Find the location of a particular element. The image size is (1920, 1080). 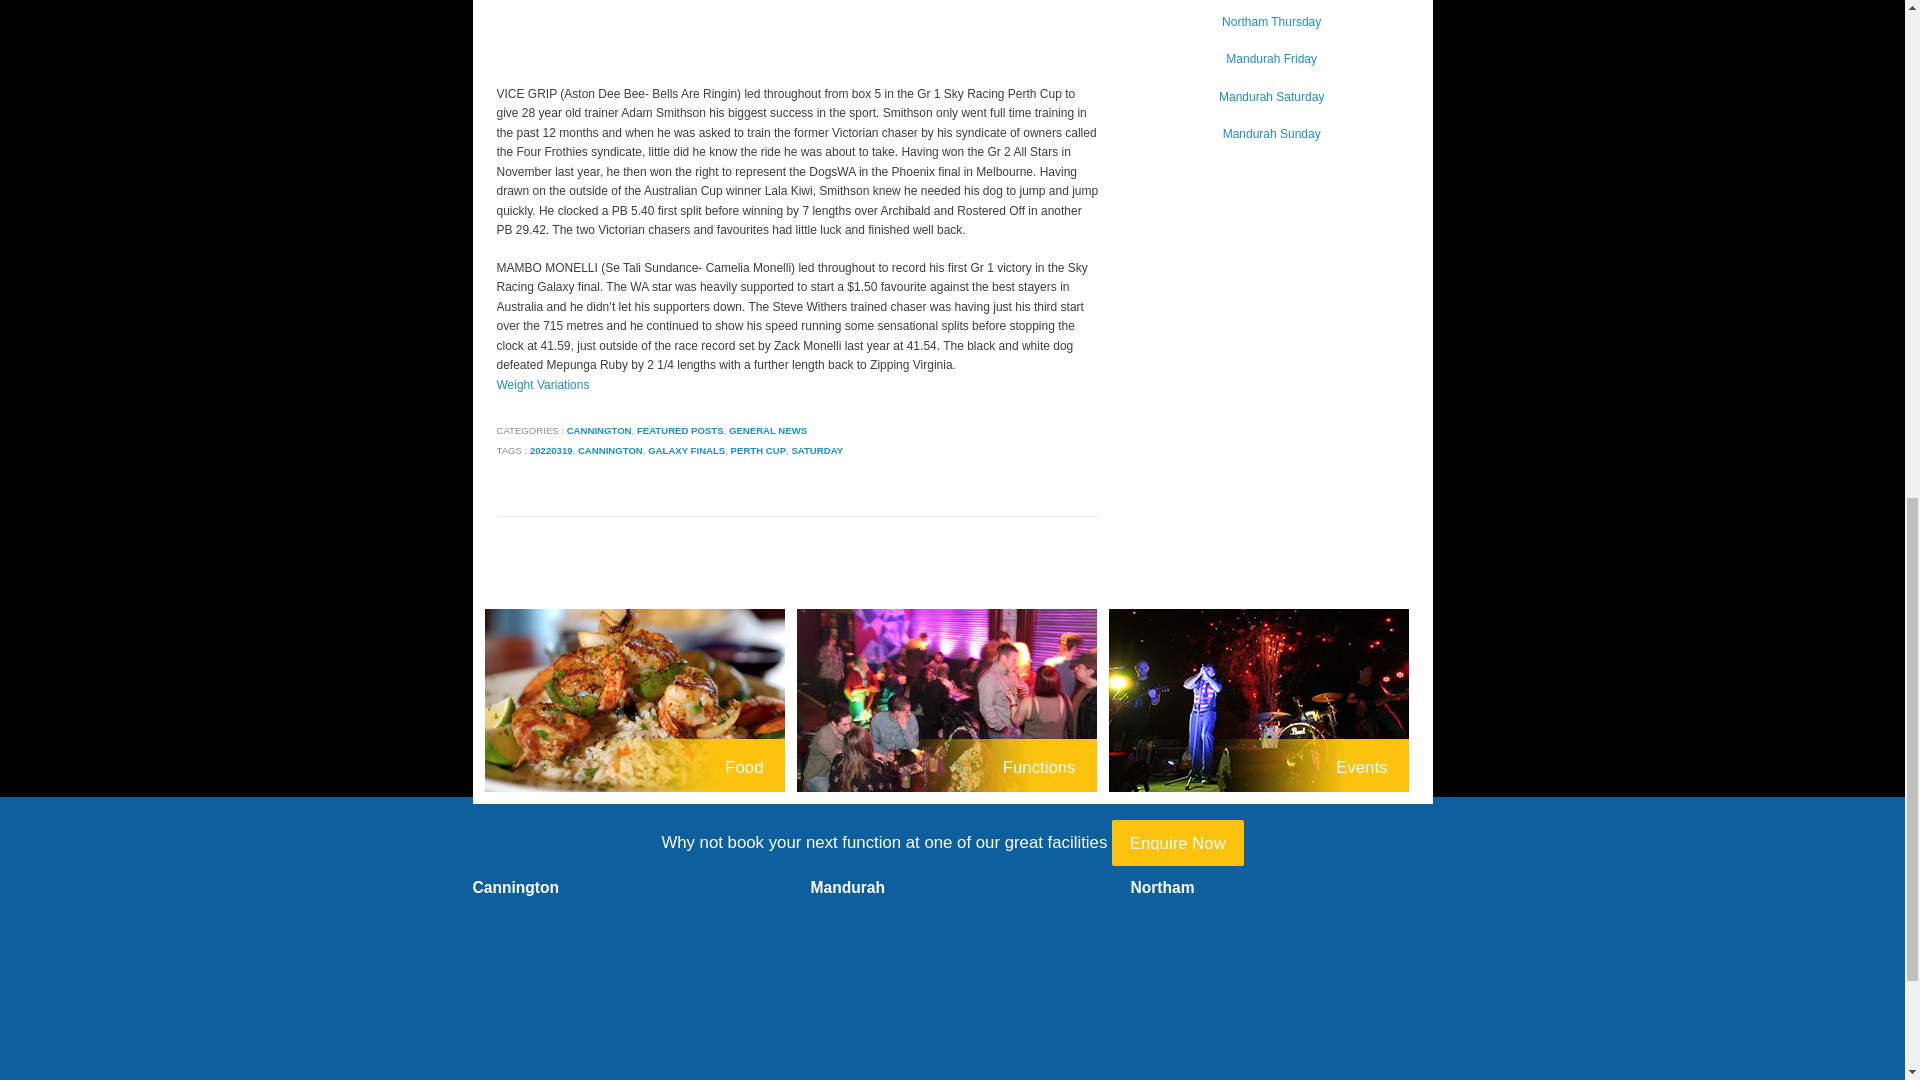

20220319 is located at coordinates (550, 450).